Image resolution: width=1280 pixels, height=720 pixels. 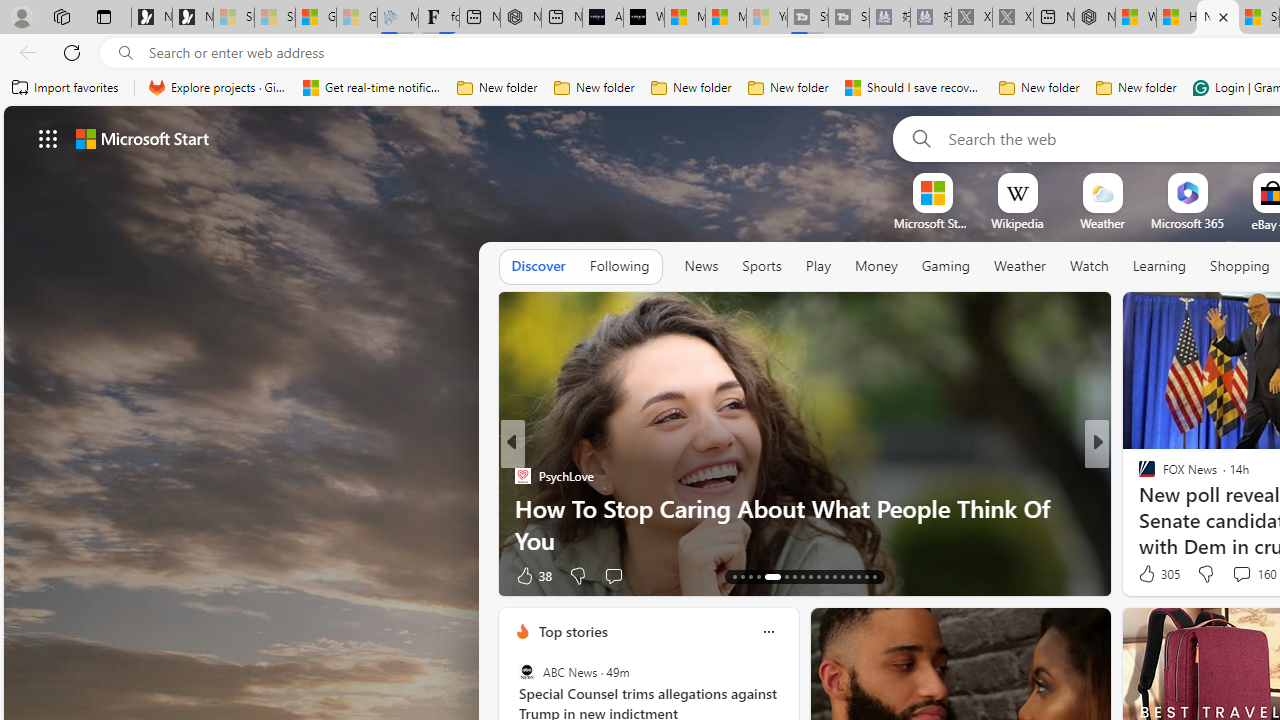 What do you see at coordinates (1094, 18) in the screenshot?
I see `Nordace - My Account` at bounding box center [1094, 18].